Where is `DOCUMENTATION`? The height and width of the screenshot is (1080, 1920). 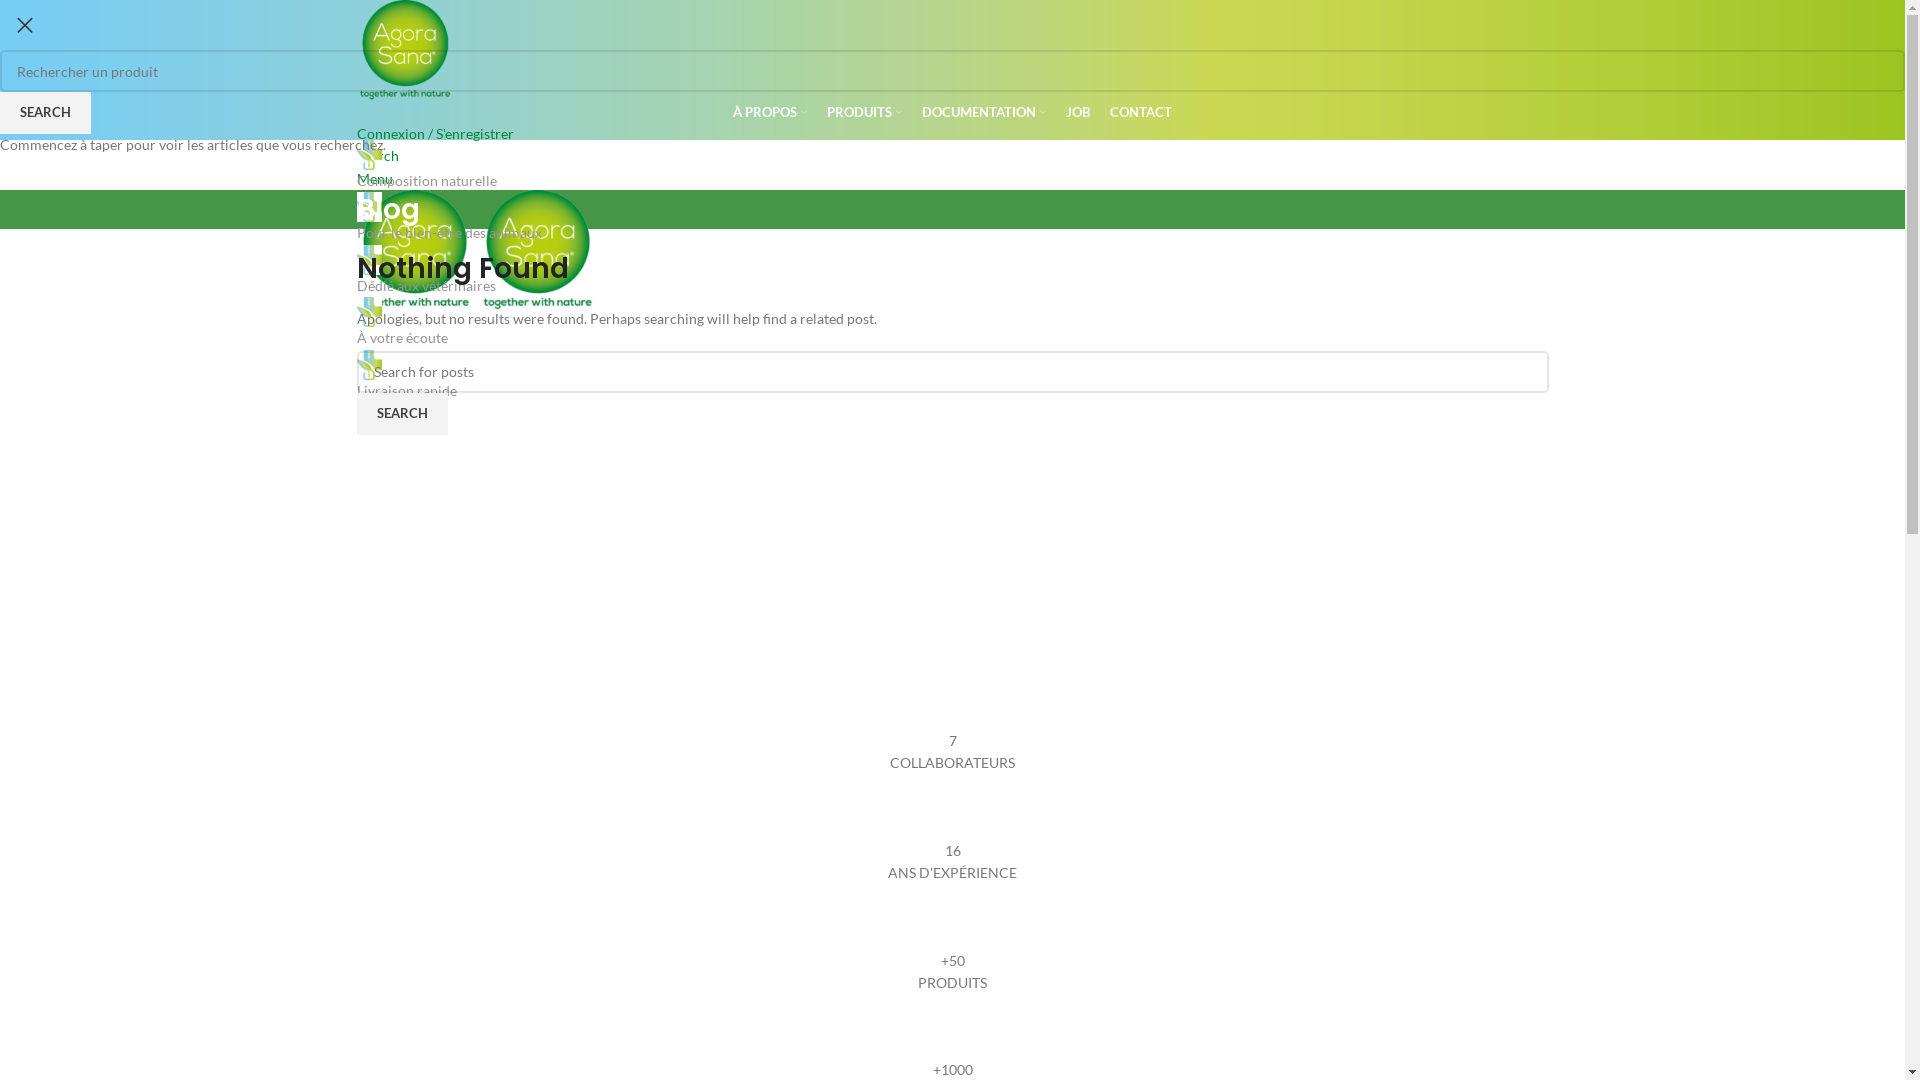 DOCUMENTATION is located at coordinates (984, 113).